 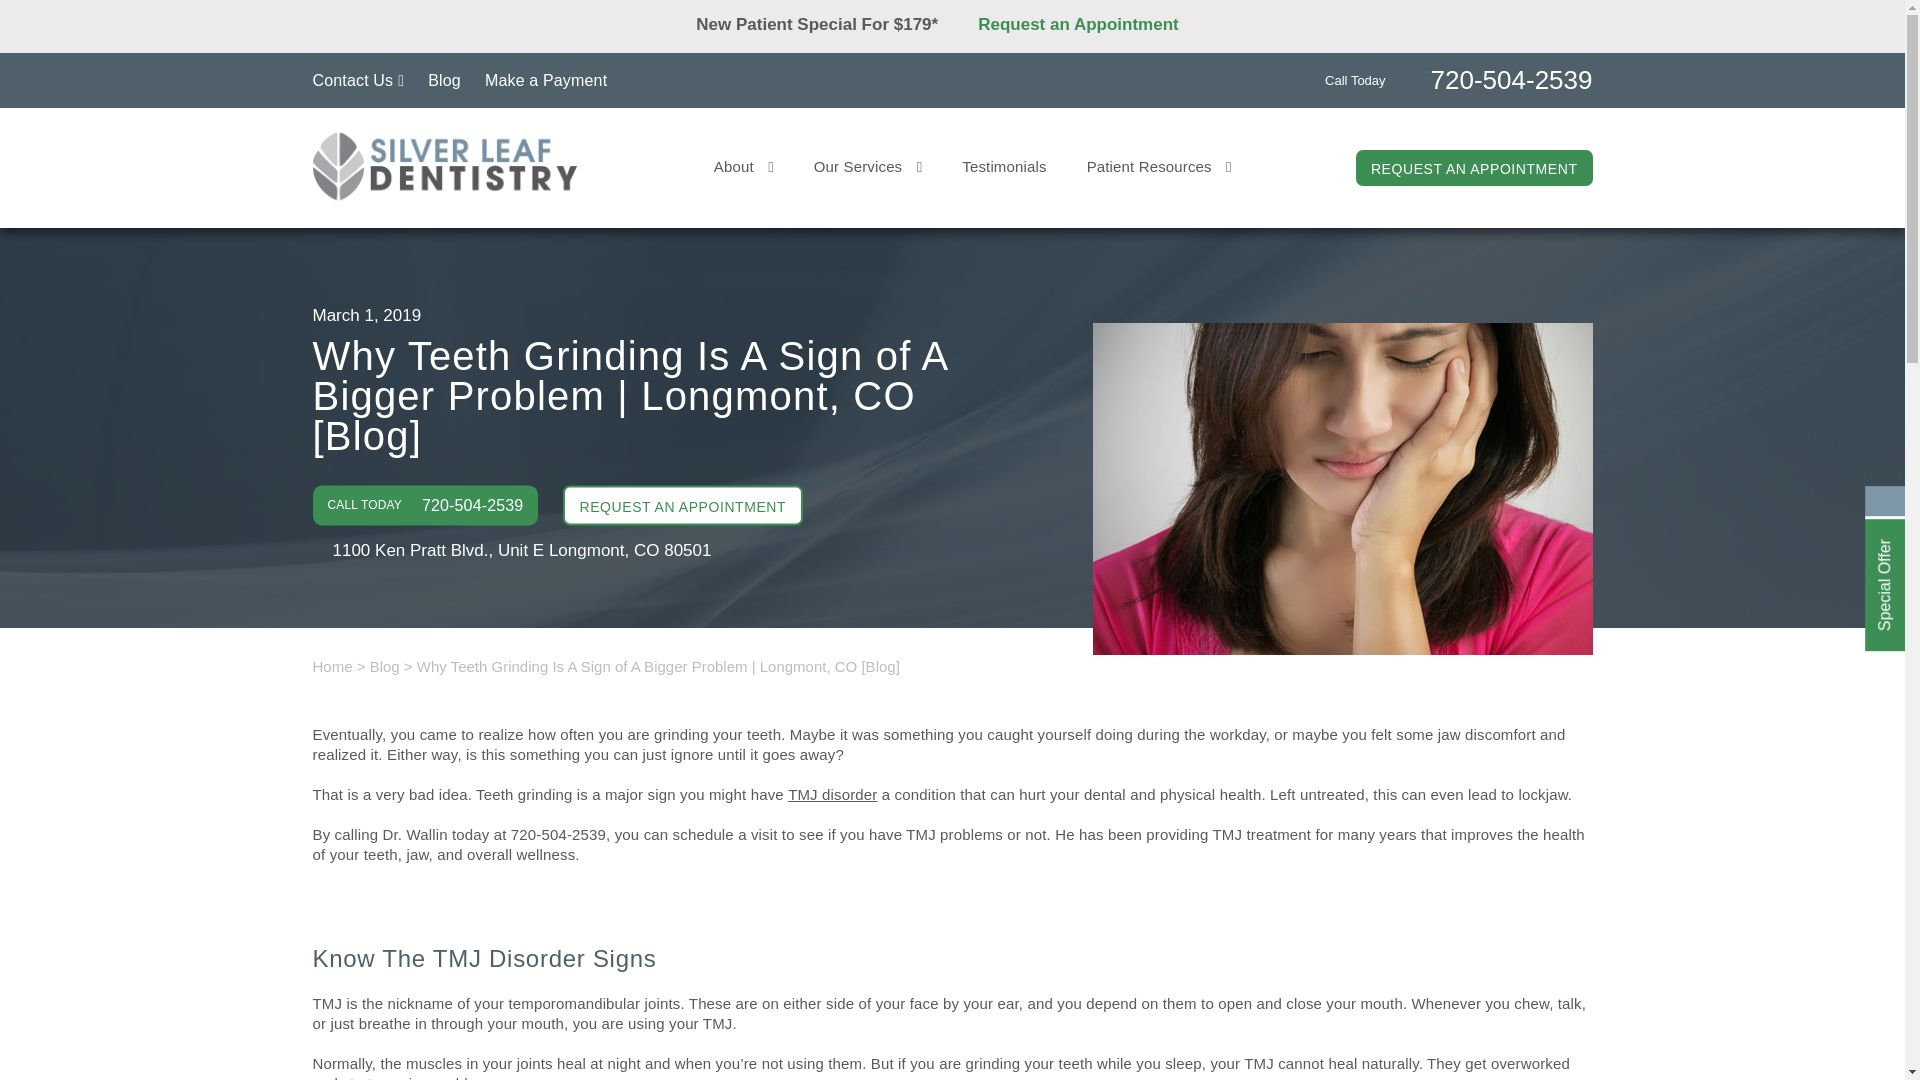 I want to click on Our Services, so click(x=868, y=166).